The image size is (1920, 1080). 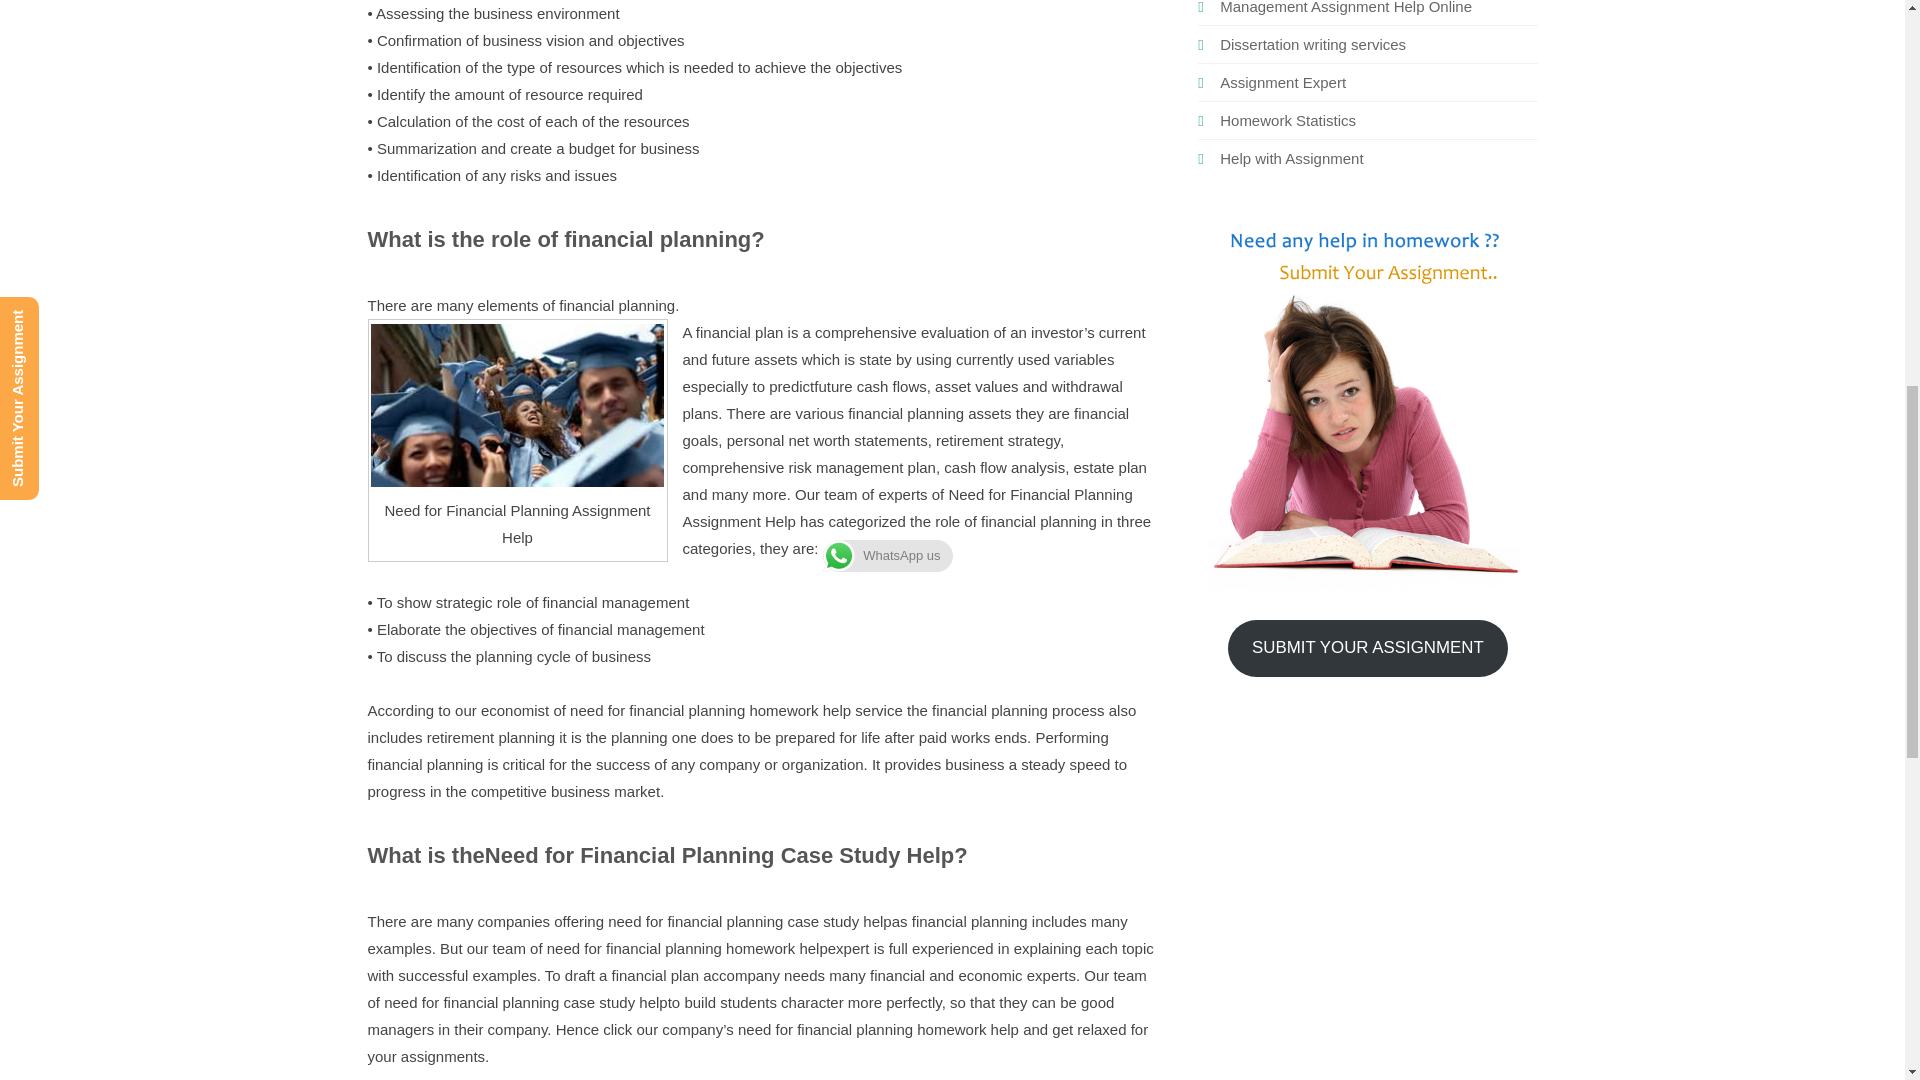 I want to click on SUBMIT YOUR ASSIGNMENT, so click(x=1368, y=648).